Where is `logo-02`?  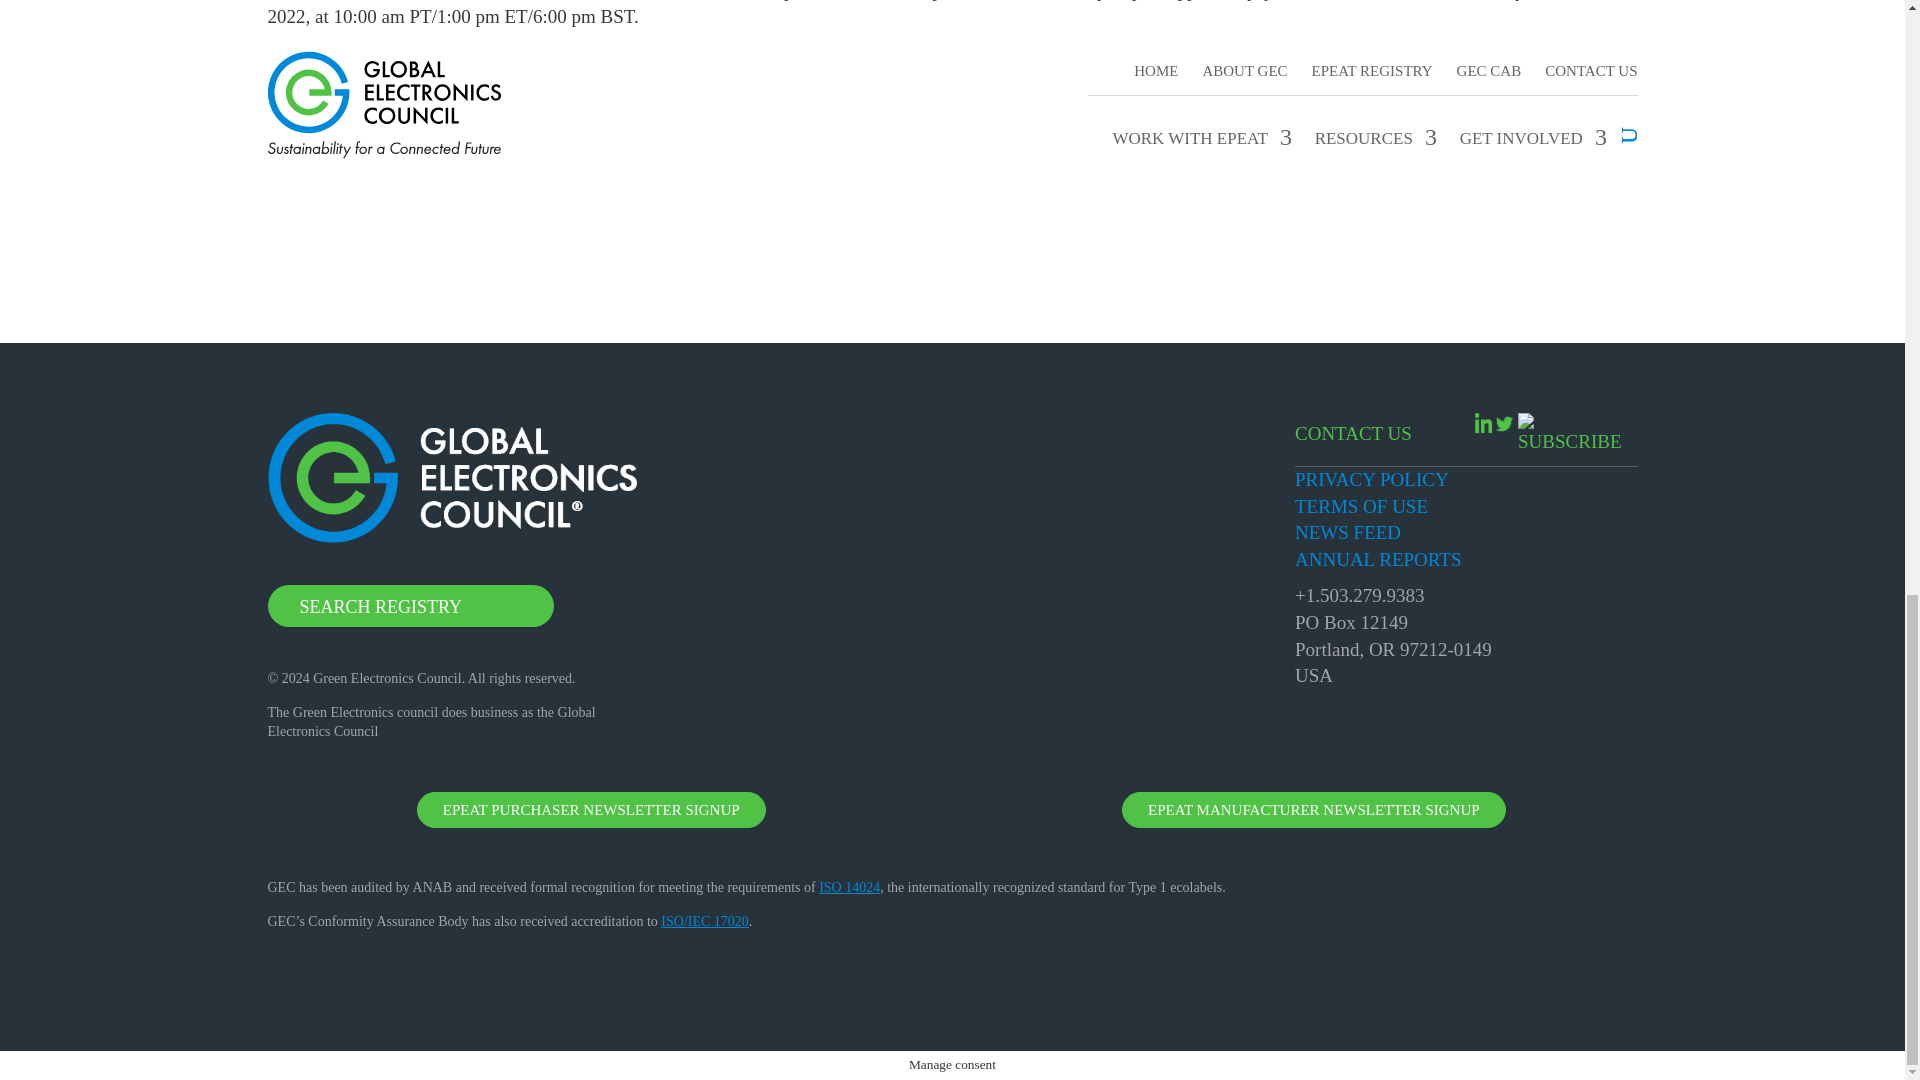 logo-02 is located at coordinates (452, 478).